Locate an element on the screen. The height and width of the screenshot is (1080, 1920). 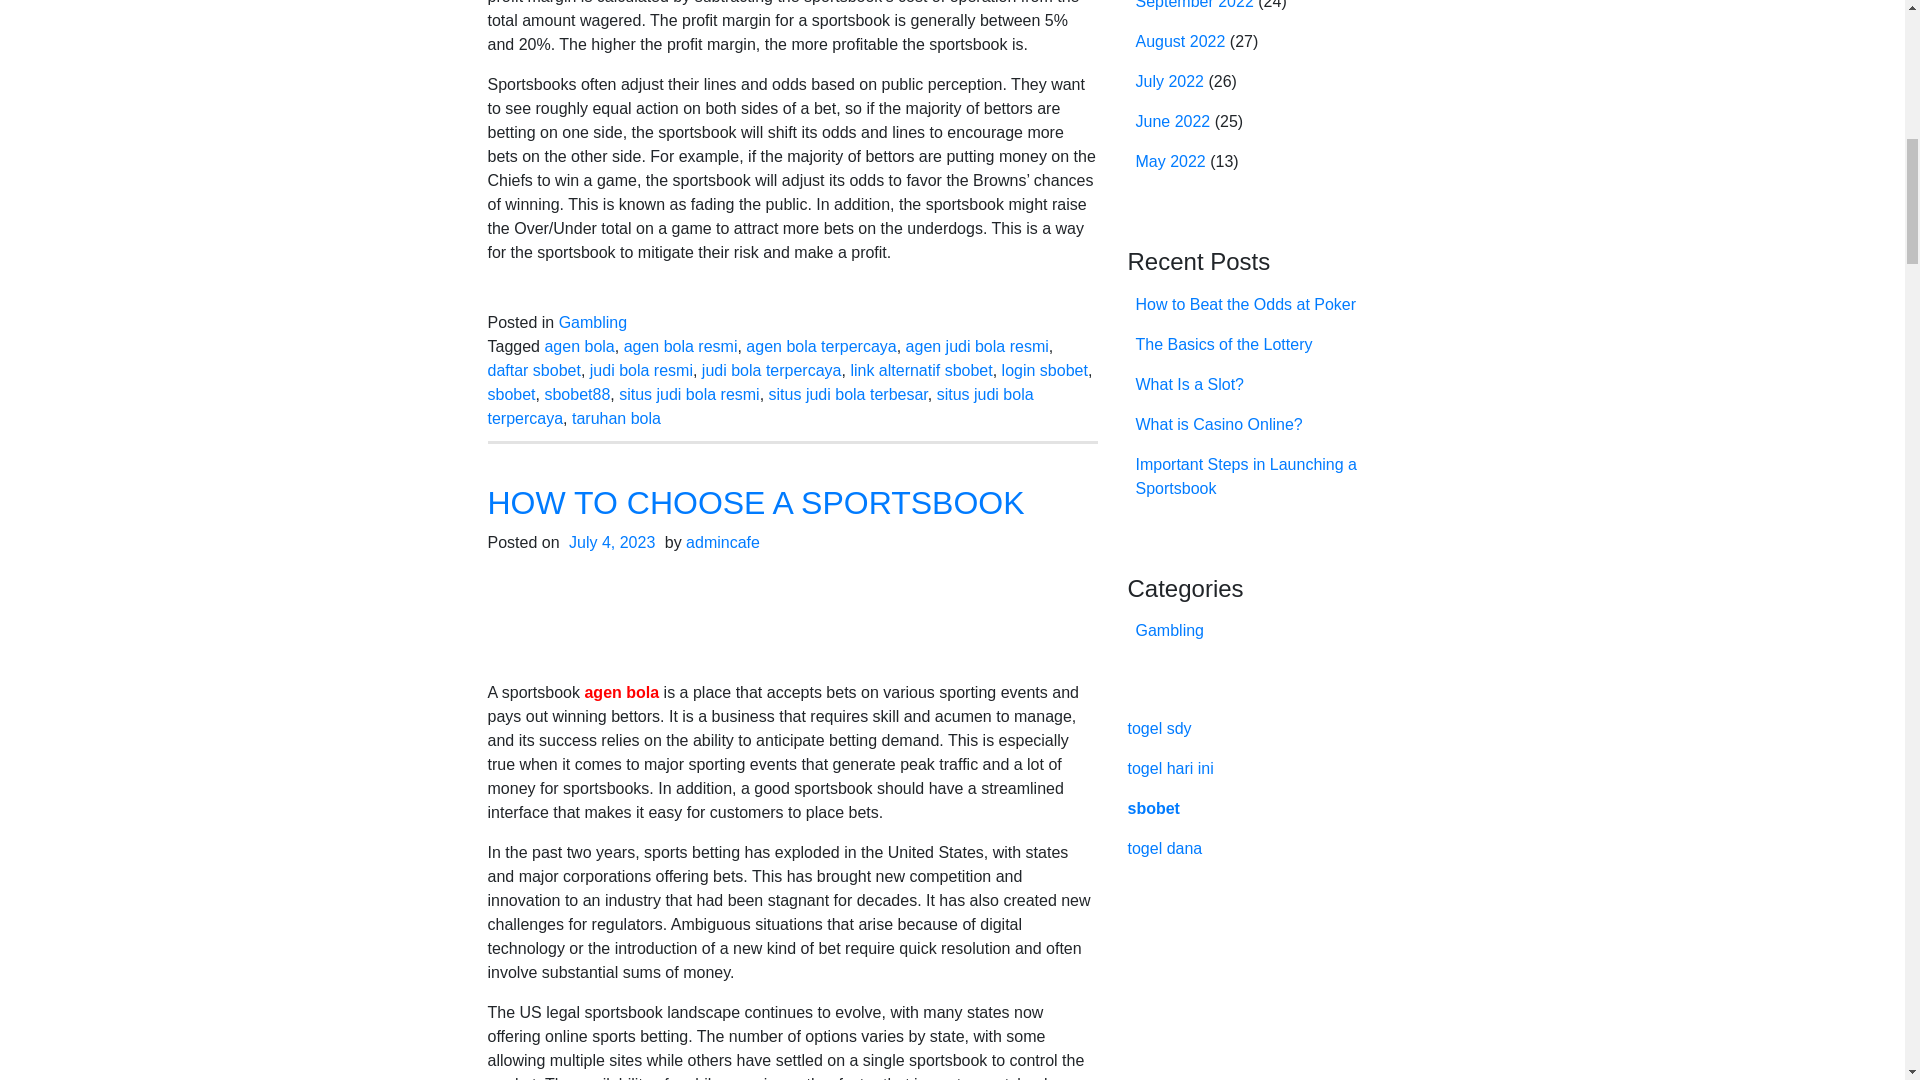
agen bola resmi is located at coordinates (680, 346).